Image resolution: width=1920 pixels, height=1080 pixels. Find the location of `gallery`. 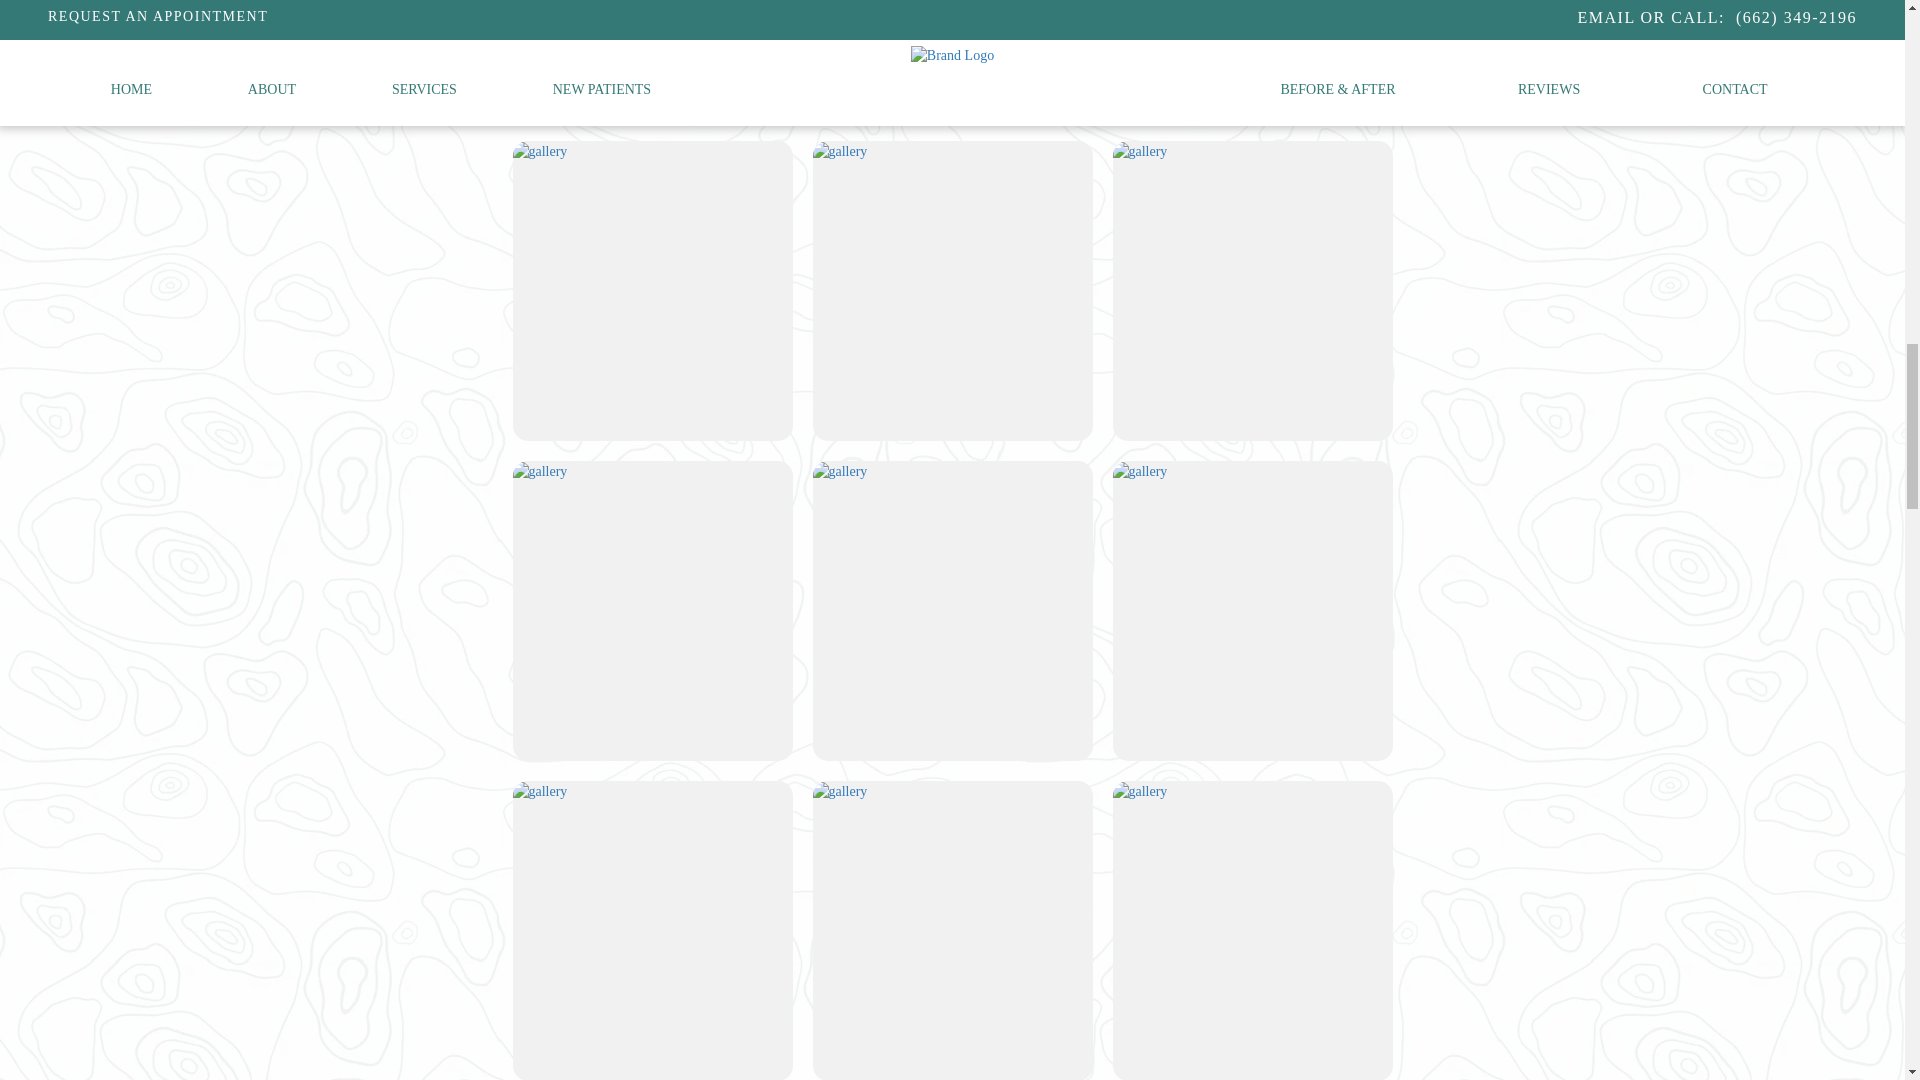

gallery is located at coordinates (539, 792).